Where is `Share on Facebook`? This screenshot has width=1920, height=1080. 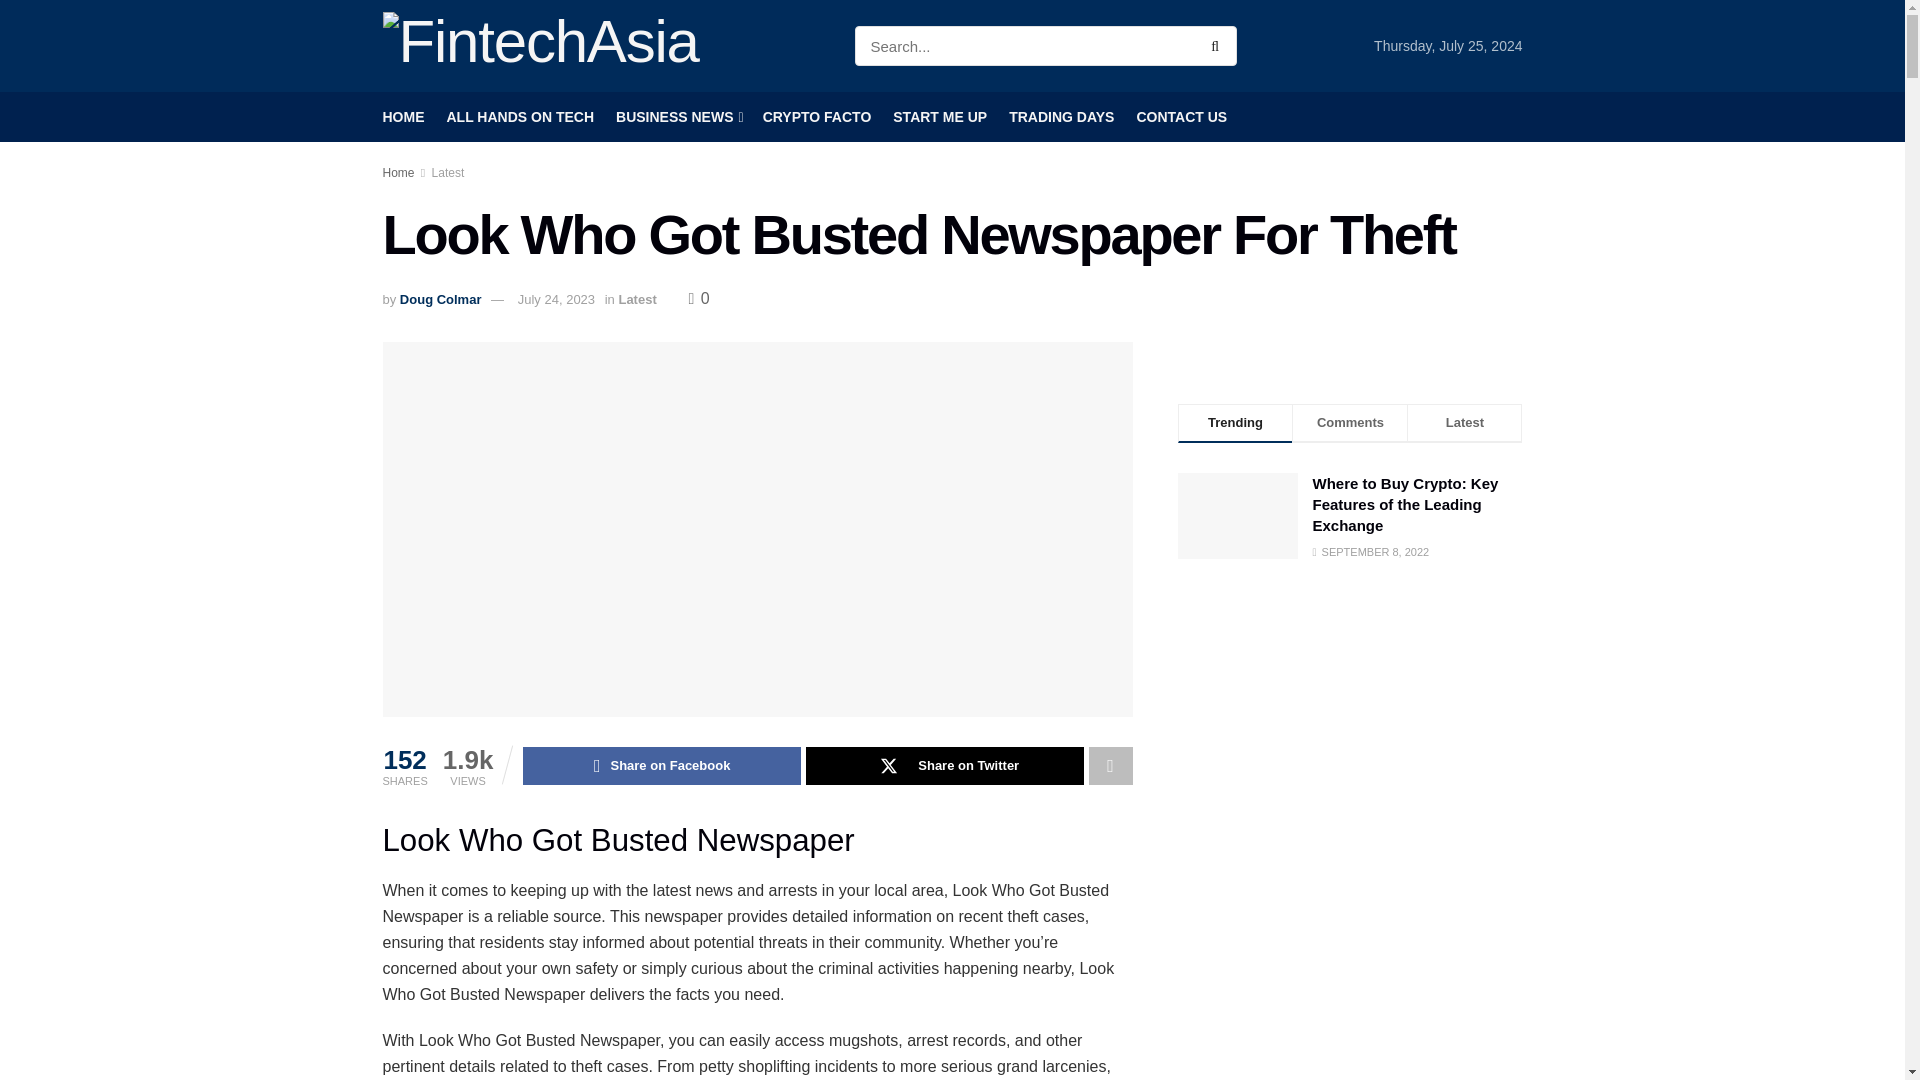 Share on Facebook is located at coordinates (661, 766).